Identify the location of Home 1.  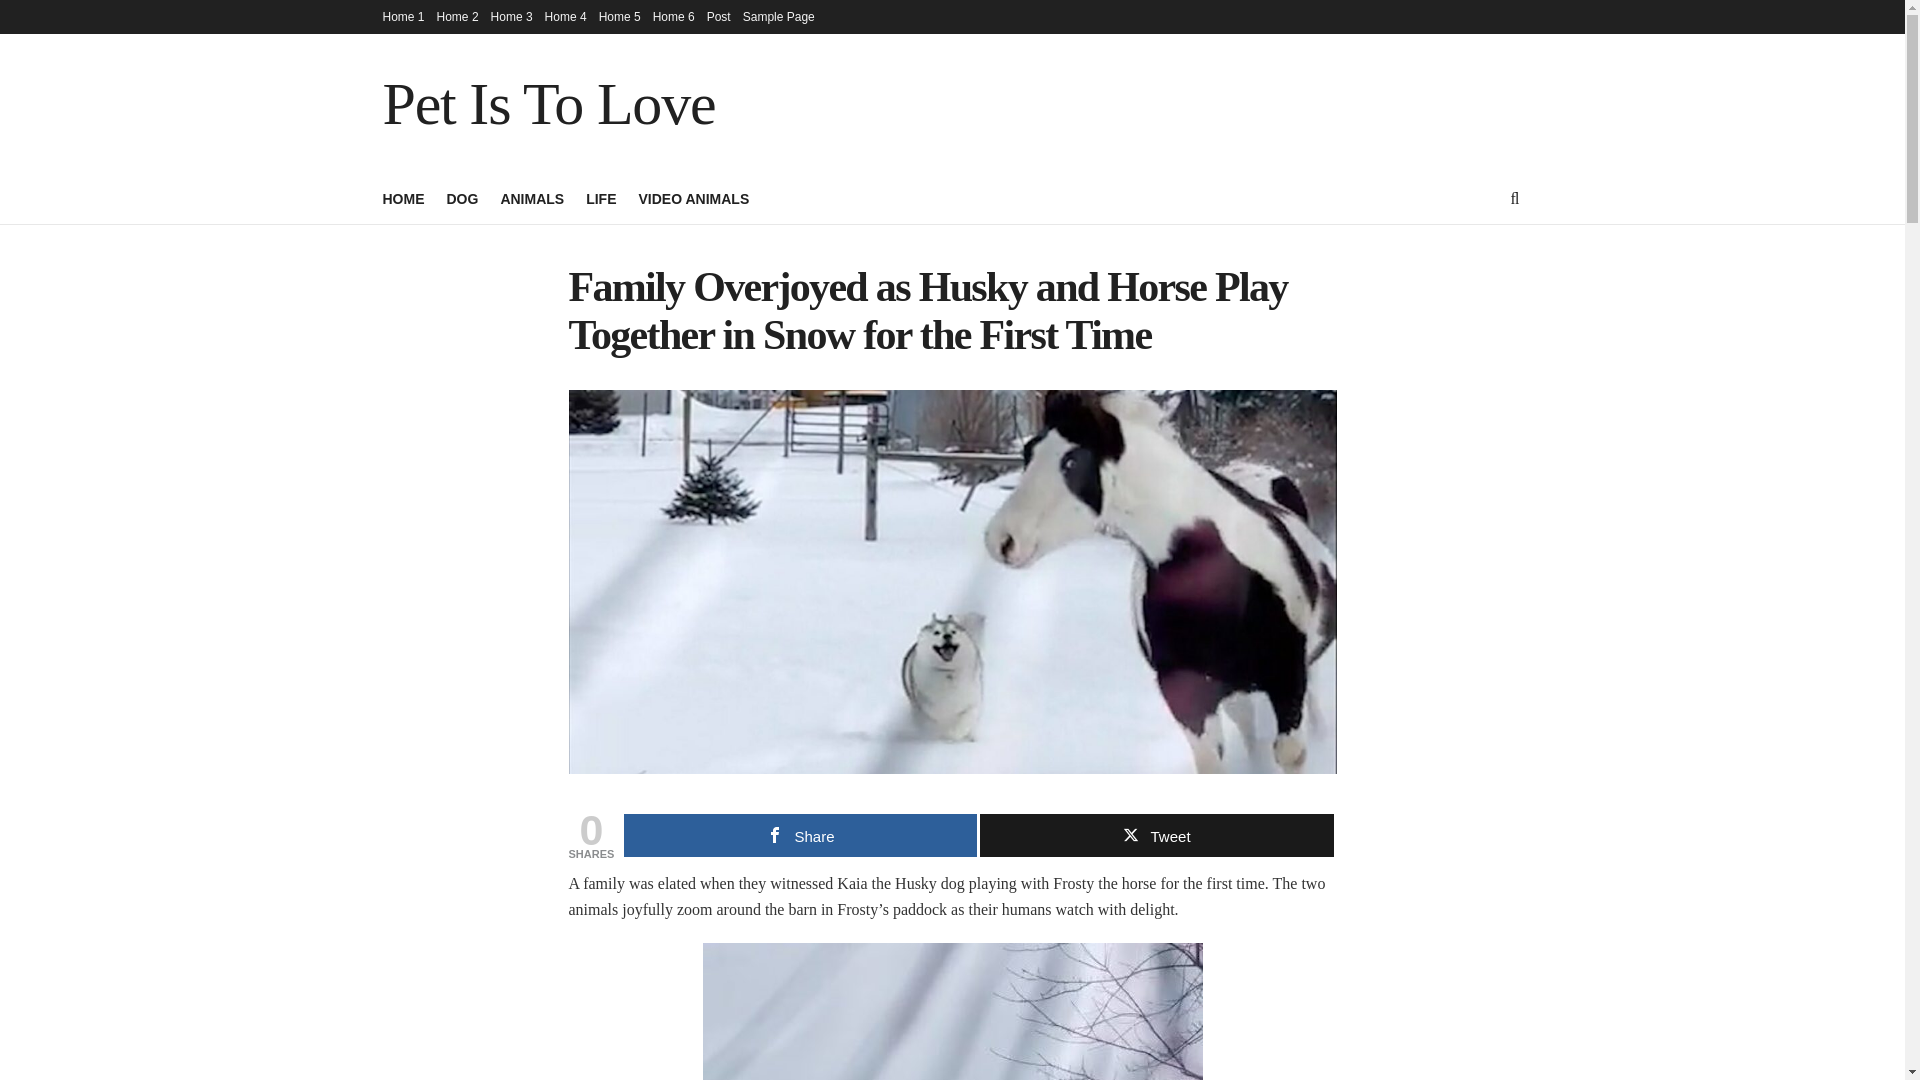
(403, 16).